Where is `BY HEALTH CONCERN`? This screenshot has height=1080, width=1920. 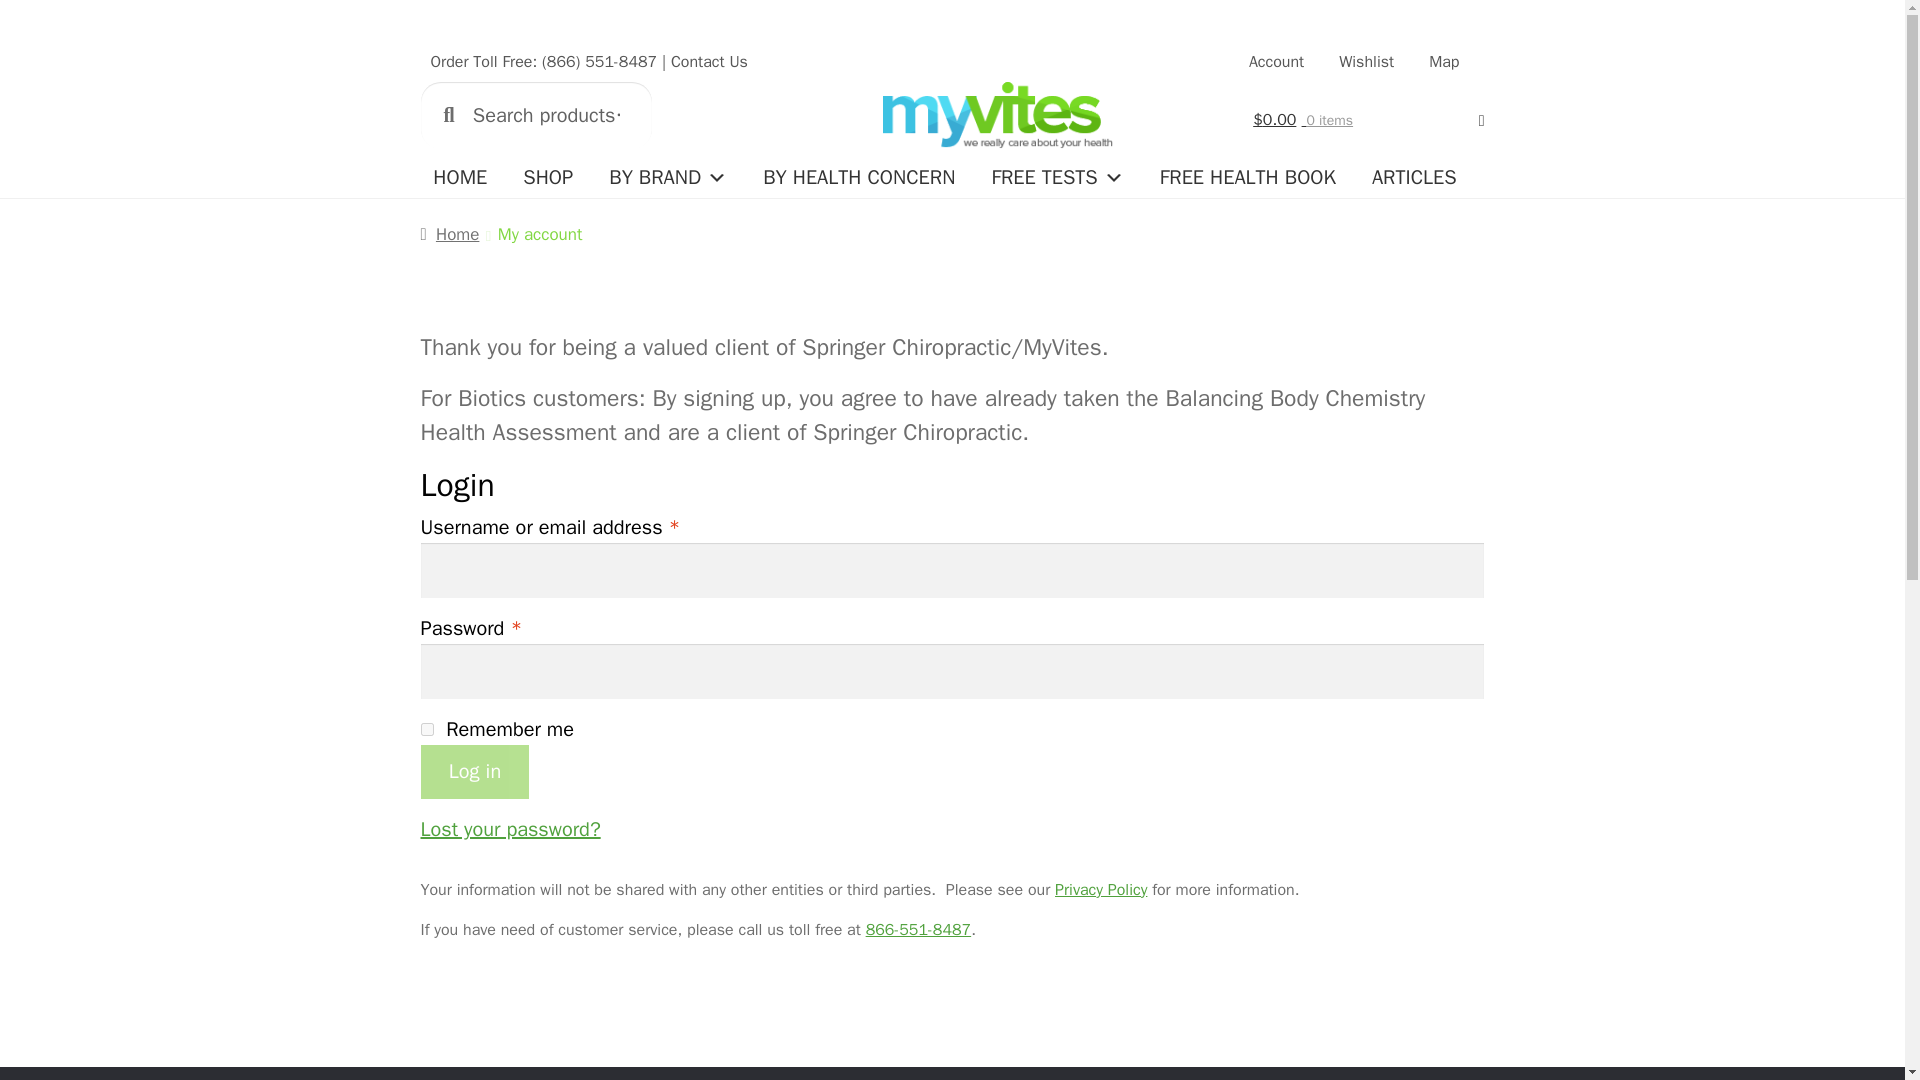 BY HEALTH CONCERN is located at coordinates (858, 177).